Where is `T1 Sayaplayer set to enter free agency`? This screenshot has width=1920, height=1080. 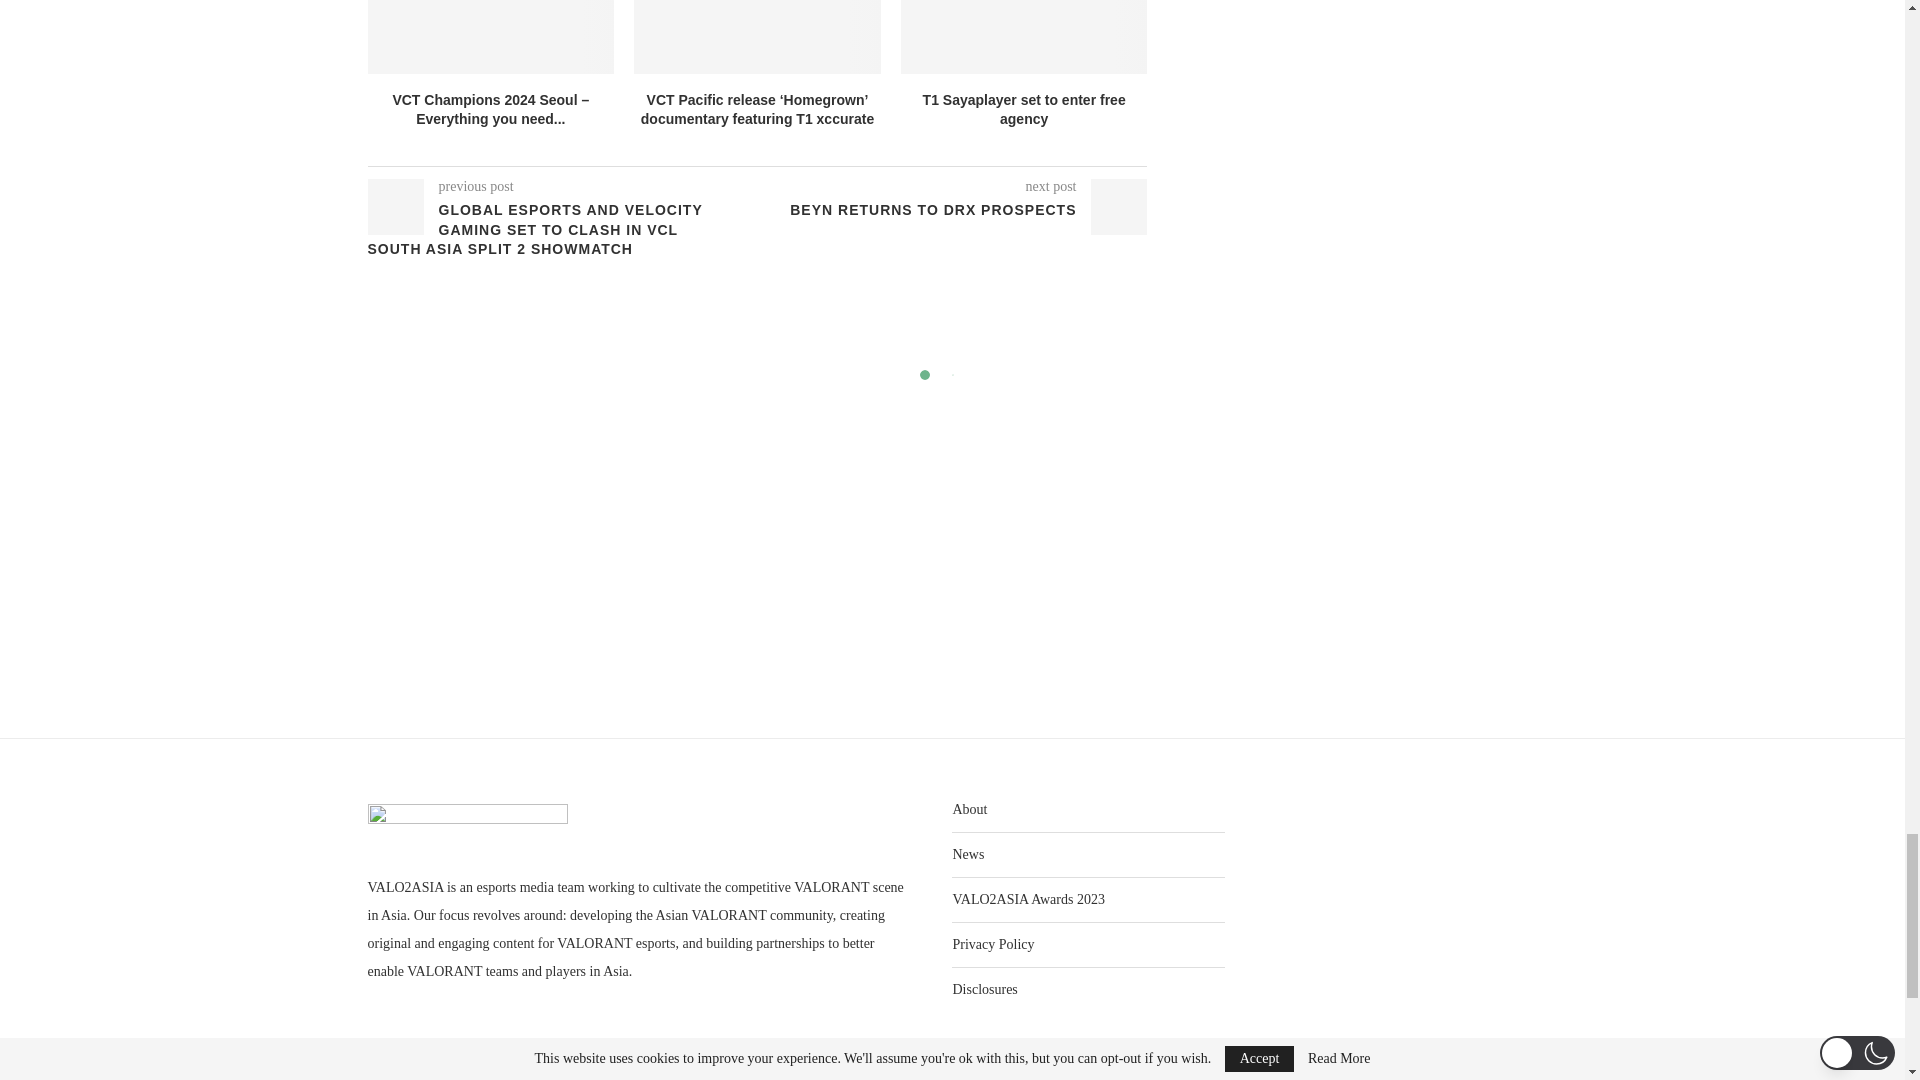 T1 Sayaplayer set to enter free agency is located at coordinates (1024, 36).